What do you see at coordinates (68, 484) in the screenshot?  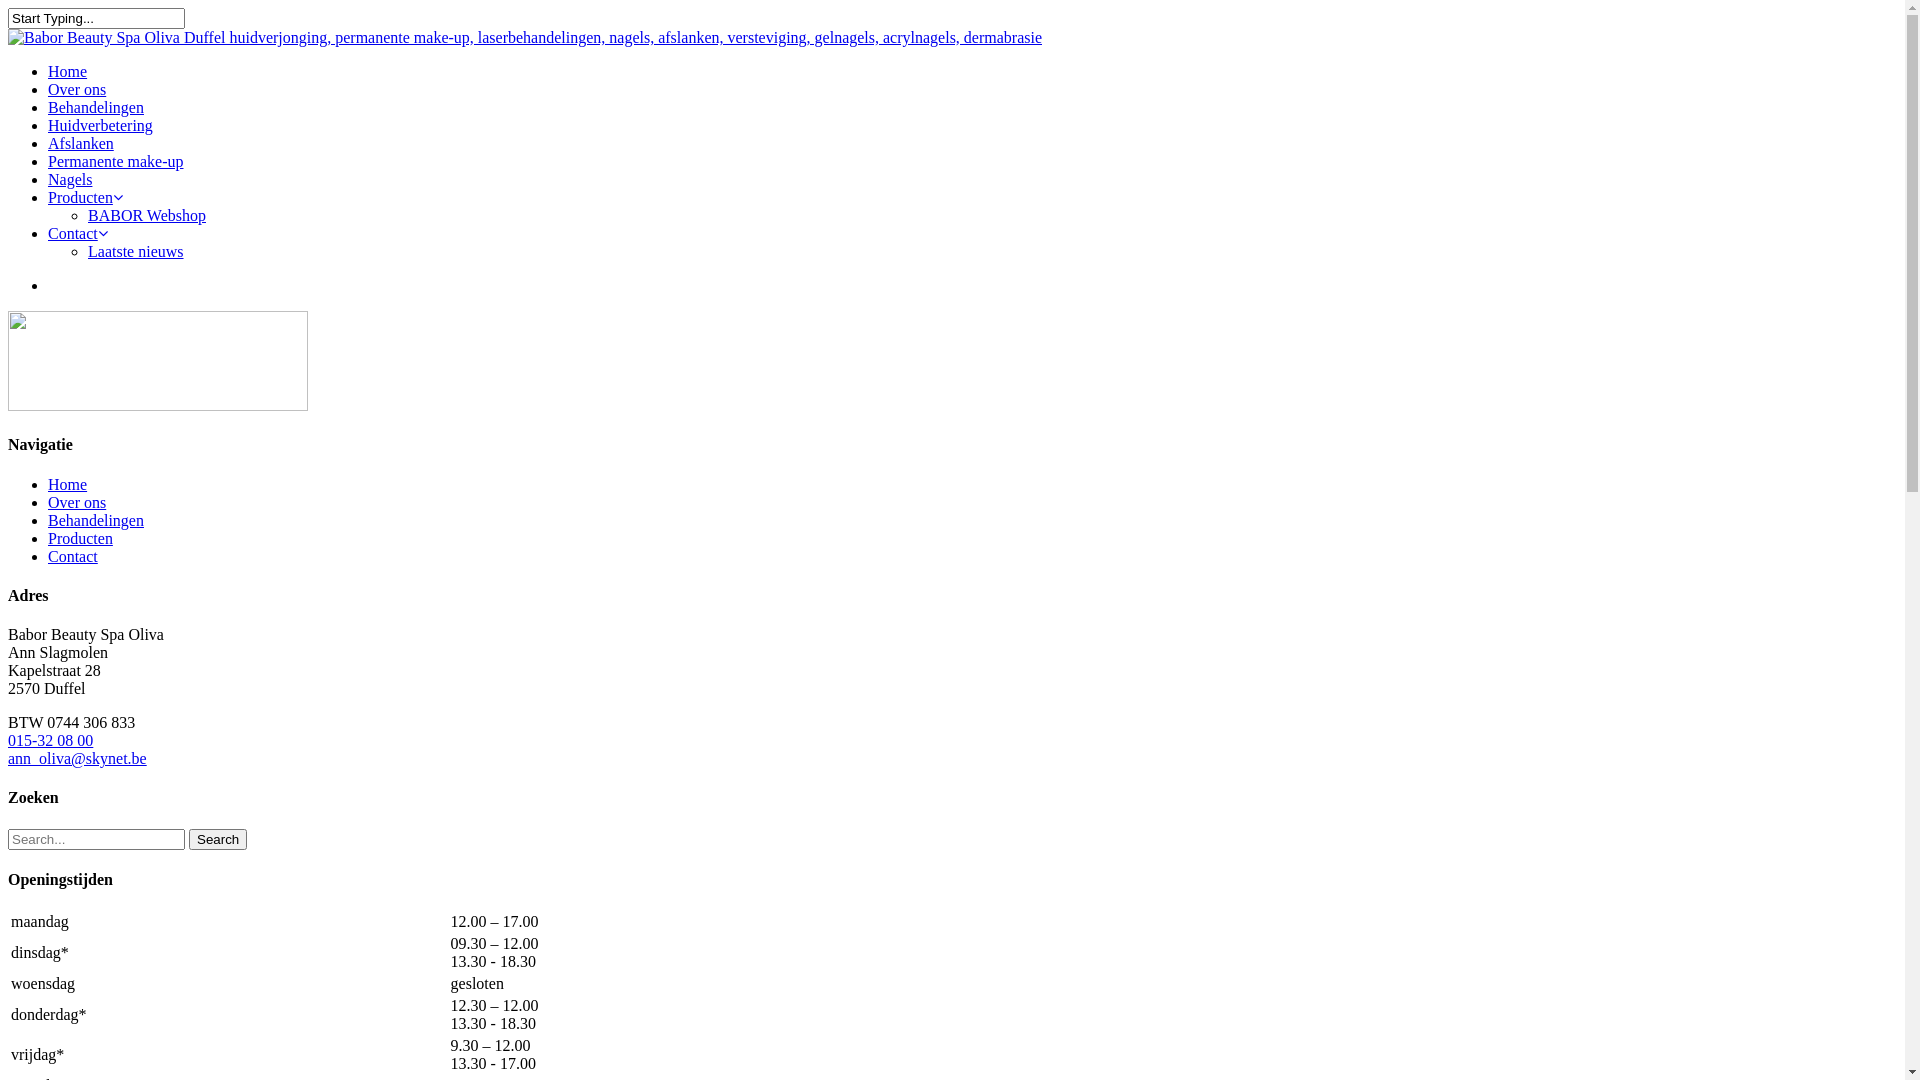 I see `Home` at bounding box center [68, 484].